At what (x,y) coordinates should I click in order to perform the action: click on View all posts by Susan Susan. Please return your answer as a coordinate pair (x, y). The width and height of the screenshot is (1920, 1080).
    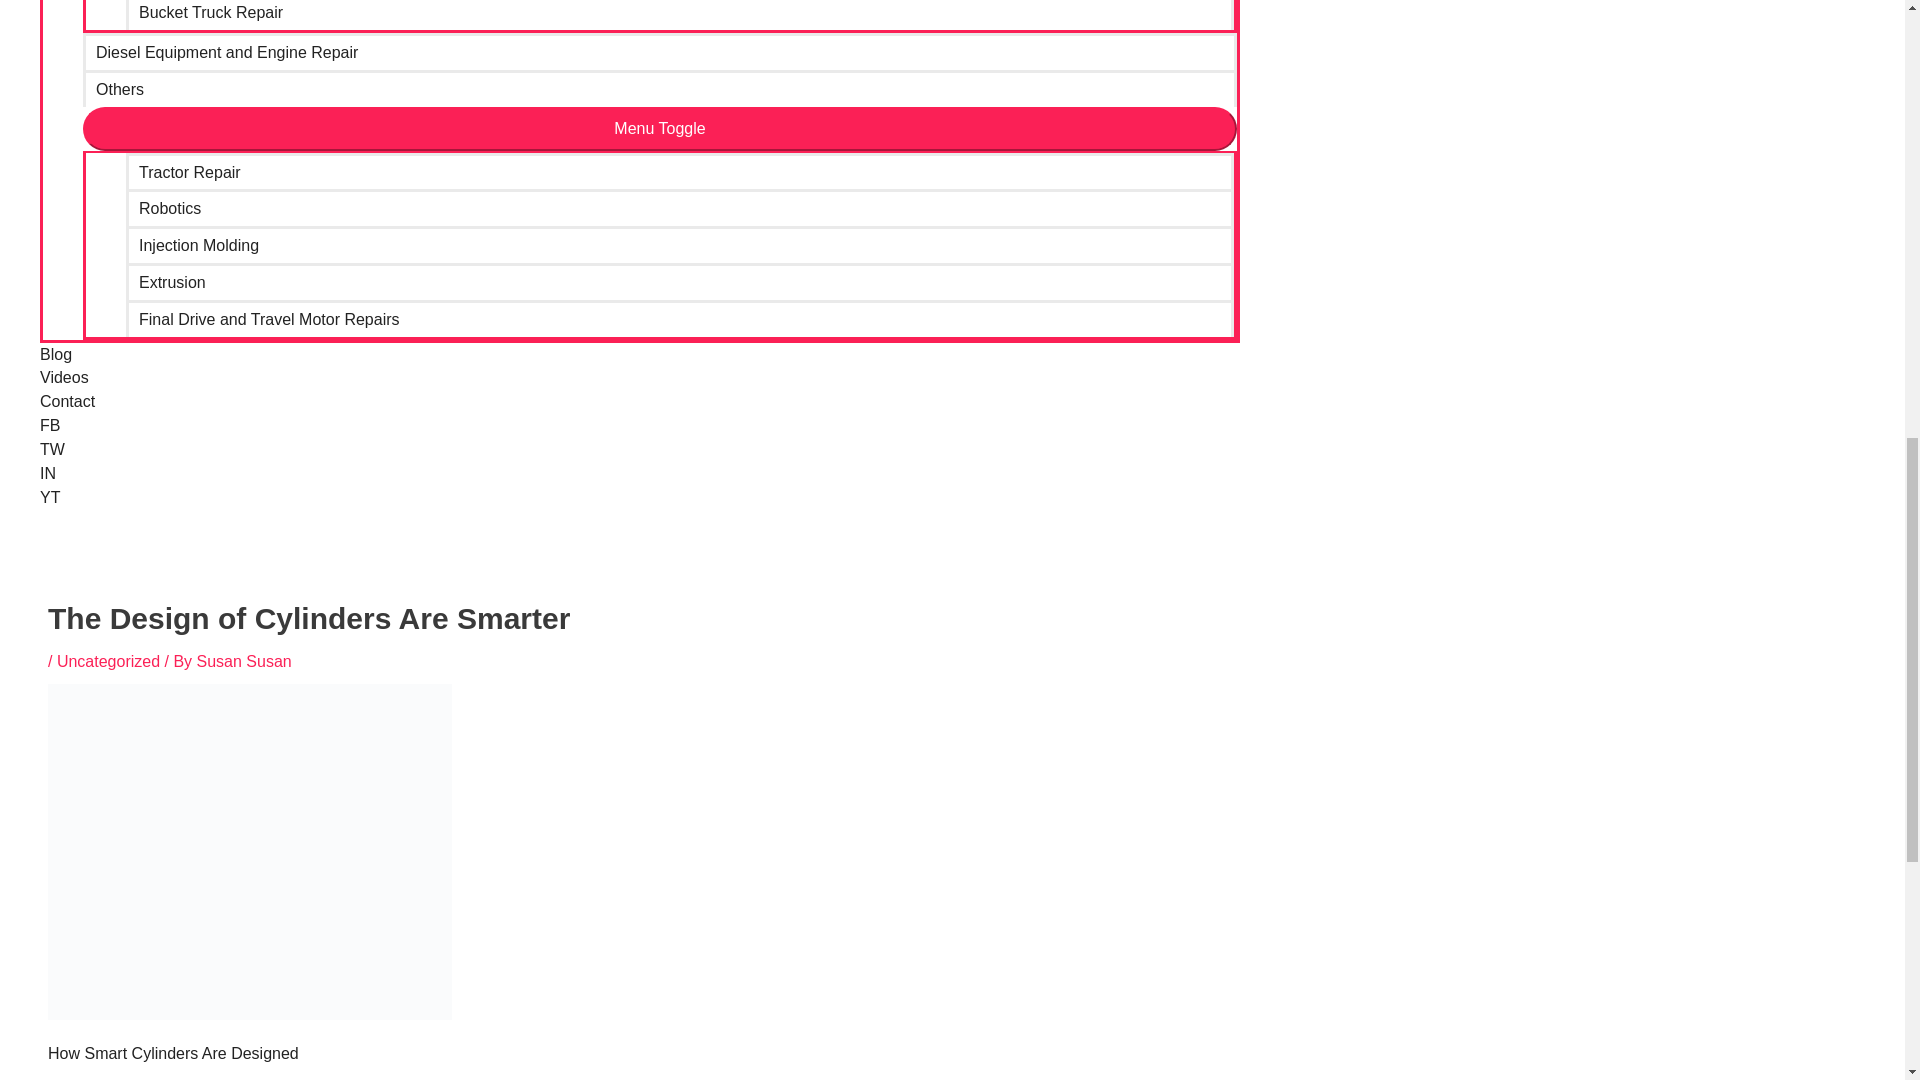
    Looking at the image, I should click on (244, 661).